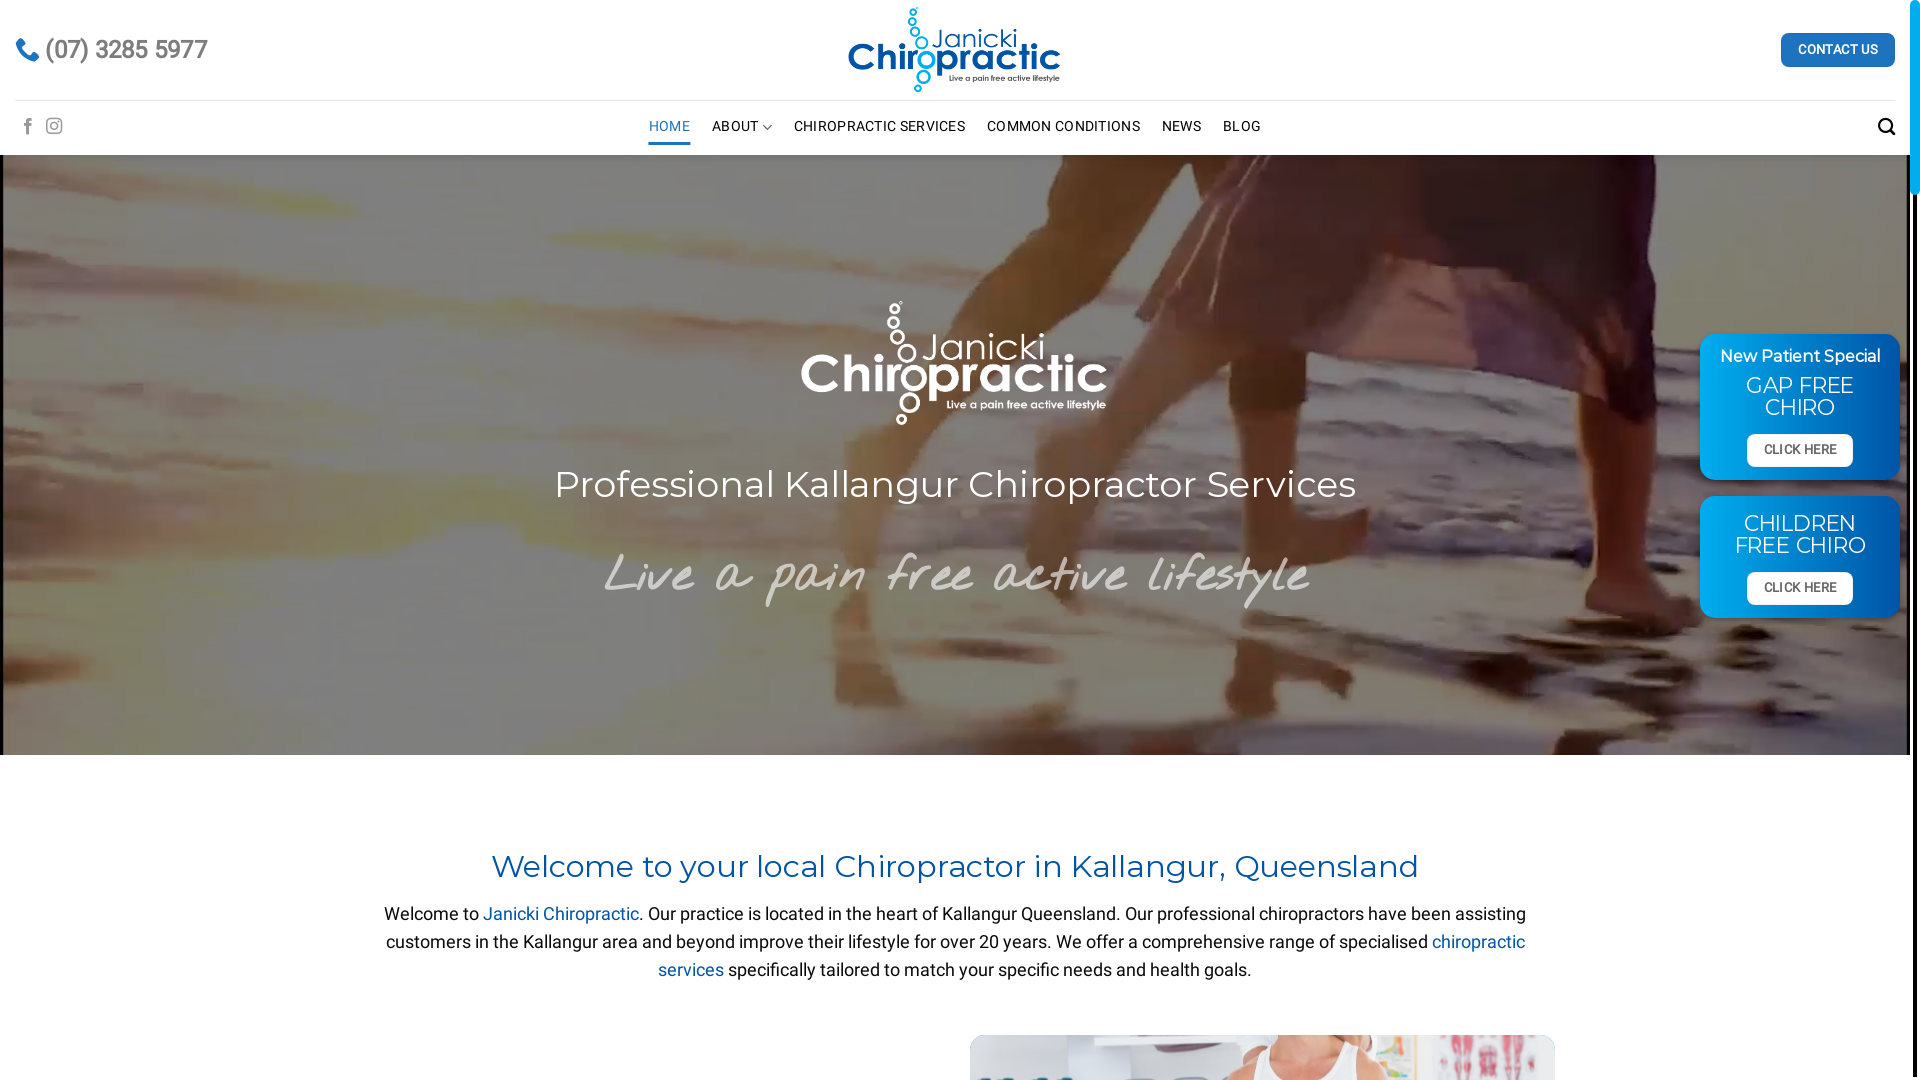  What do you see at coordinates (742, 128) in the screenshot?
I see `ABOUT` at bounding box center [742, 128].